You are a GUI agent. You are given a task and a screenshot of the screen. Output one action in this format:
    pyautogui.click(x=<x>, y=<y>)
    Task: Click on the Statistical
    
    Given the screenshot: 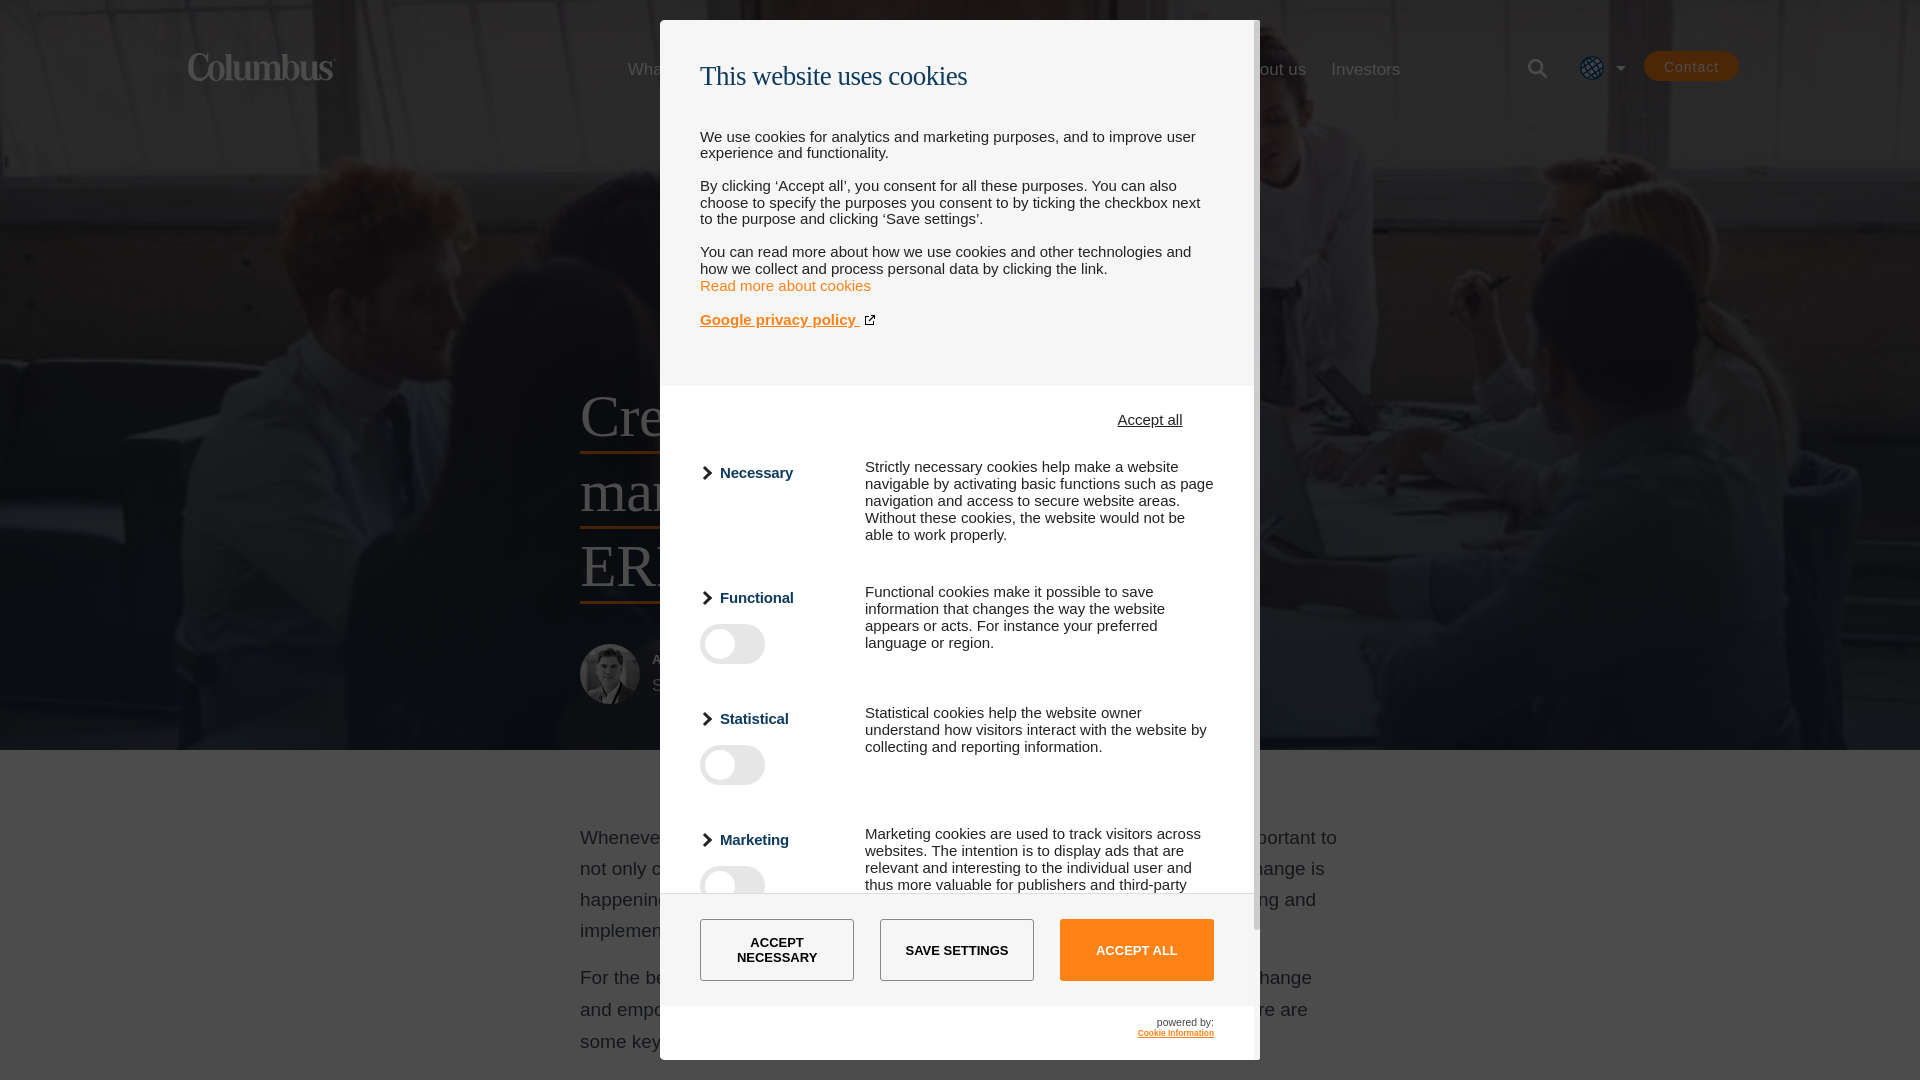 What is the action you would take?
    pyautogui.click(x=770, y=718)
    